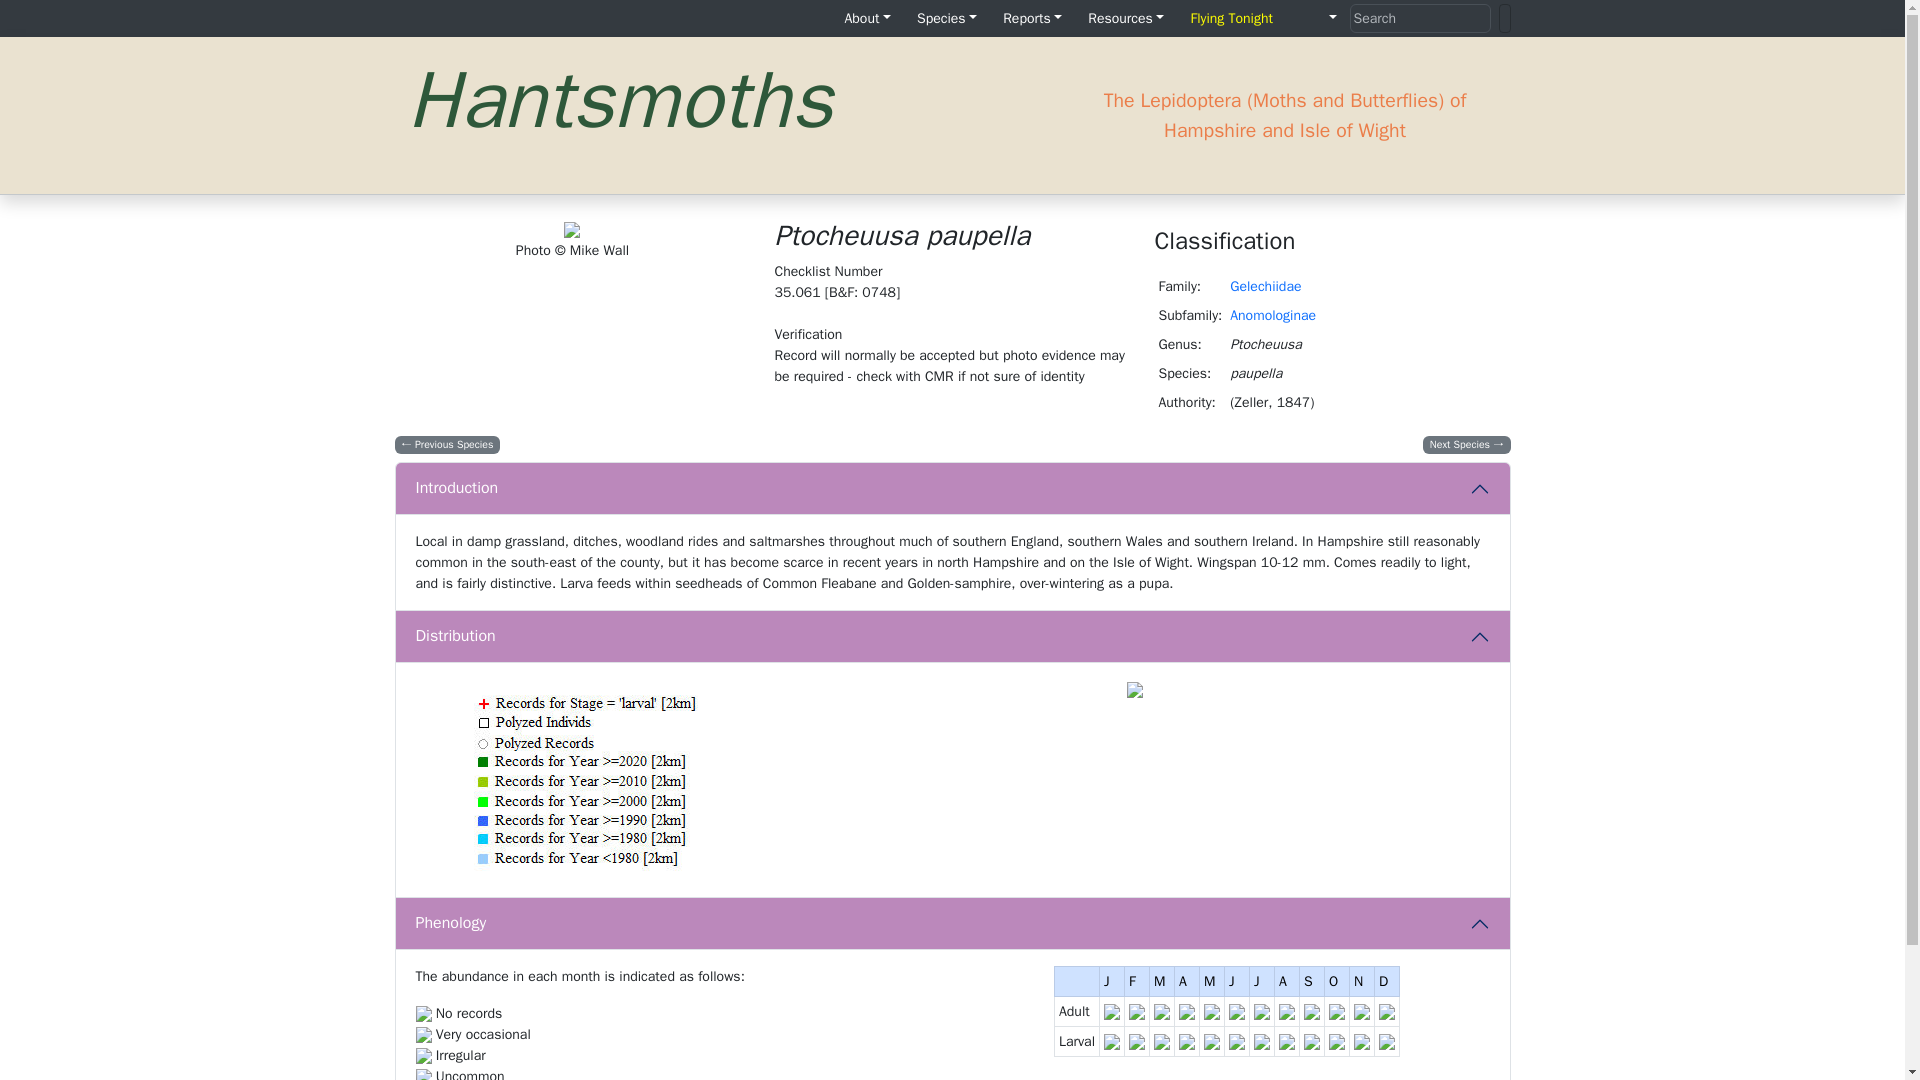 Image resolution: width=1920 pixels, height=1080 pixels. I want to click on Resources, so click(1125, 18).